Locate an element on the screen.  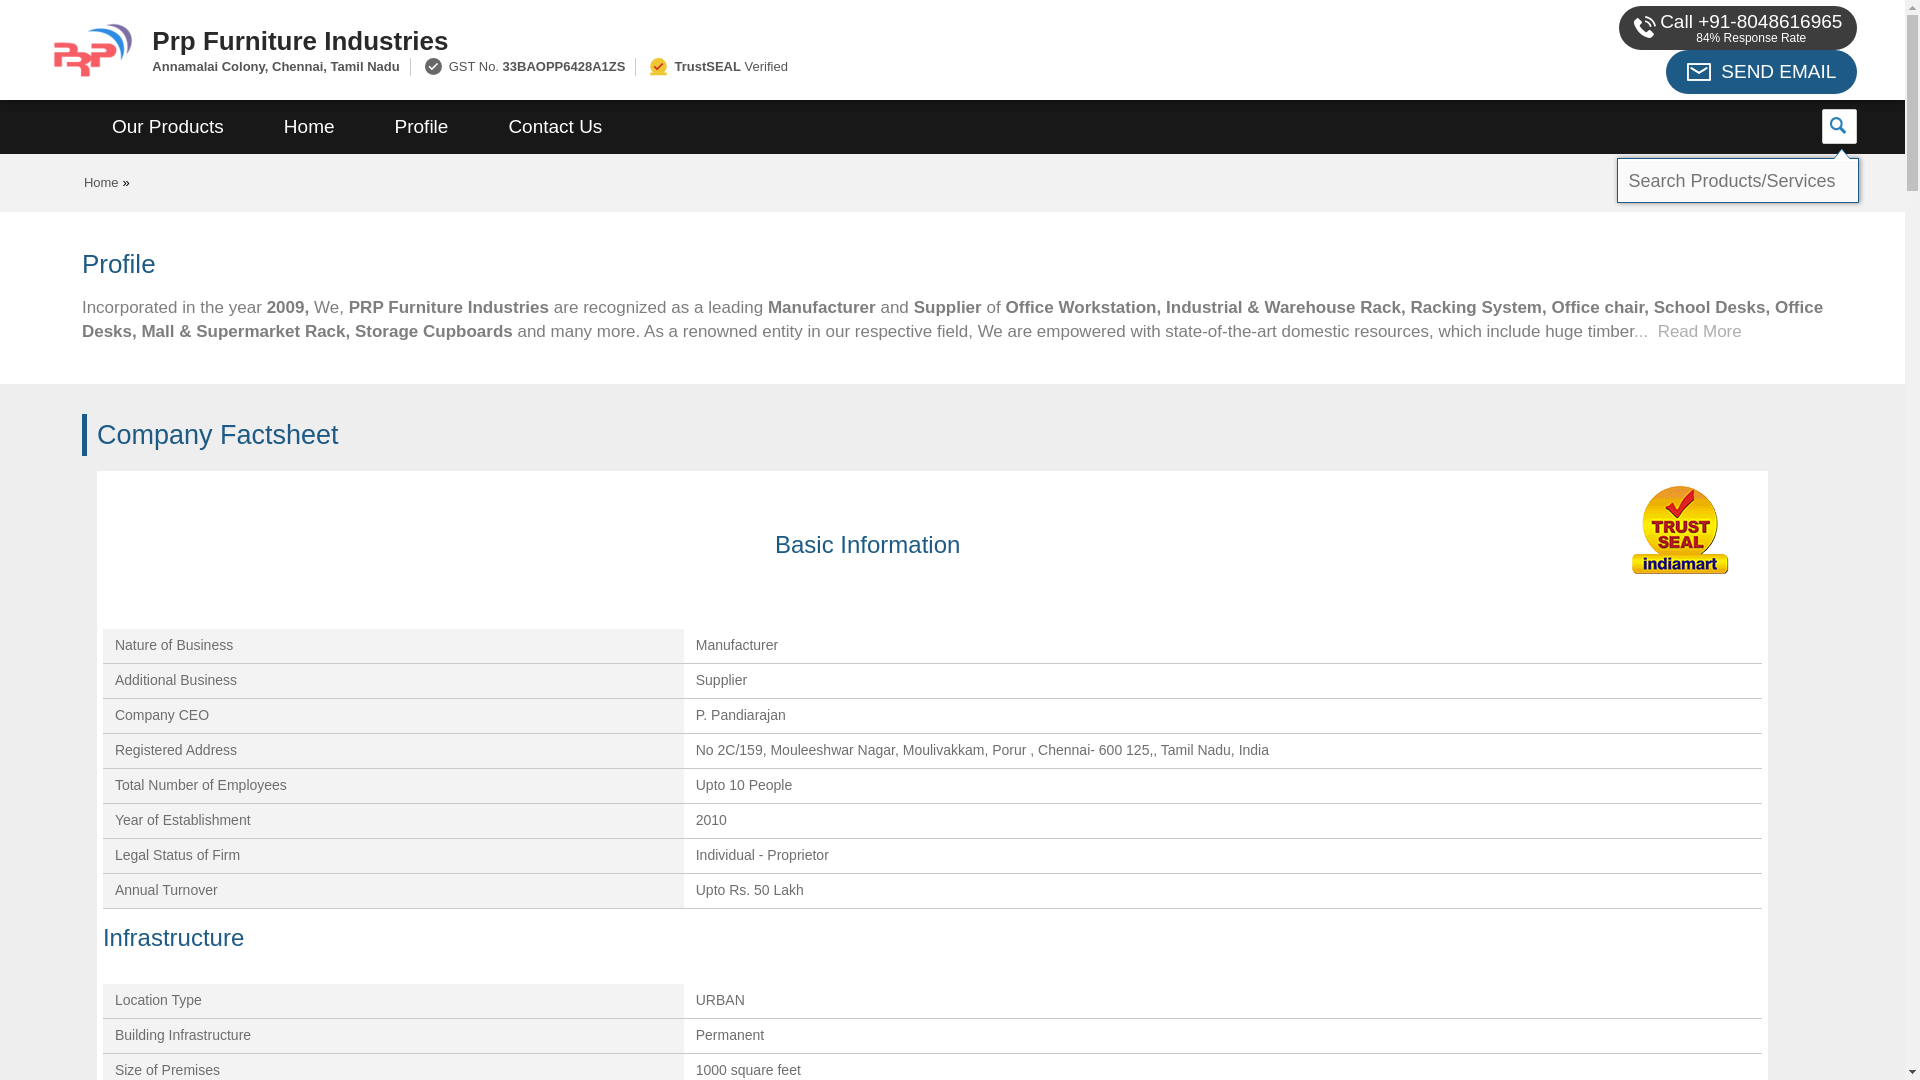
Home is located at coordinates (102, 182).